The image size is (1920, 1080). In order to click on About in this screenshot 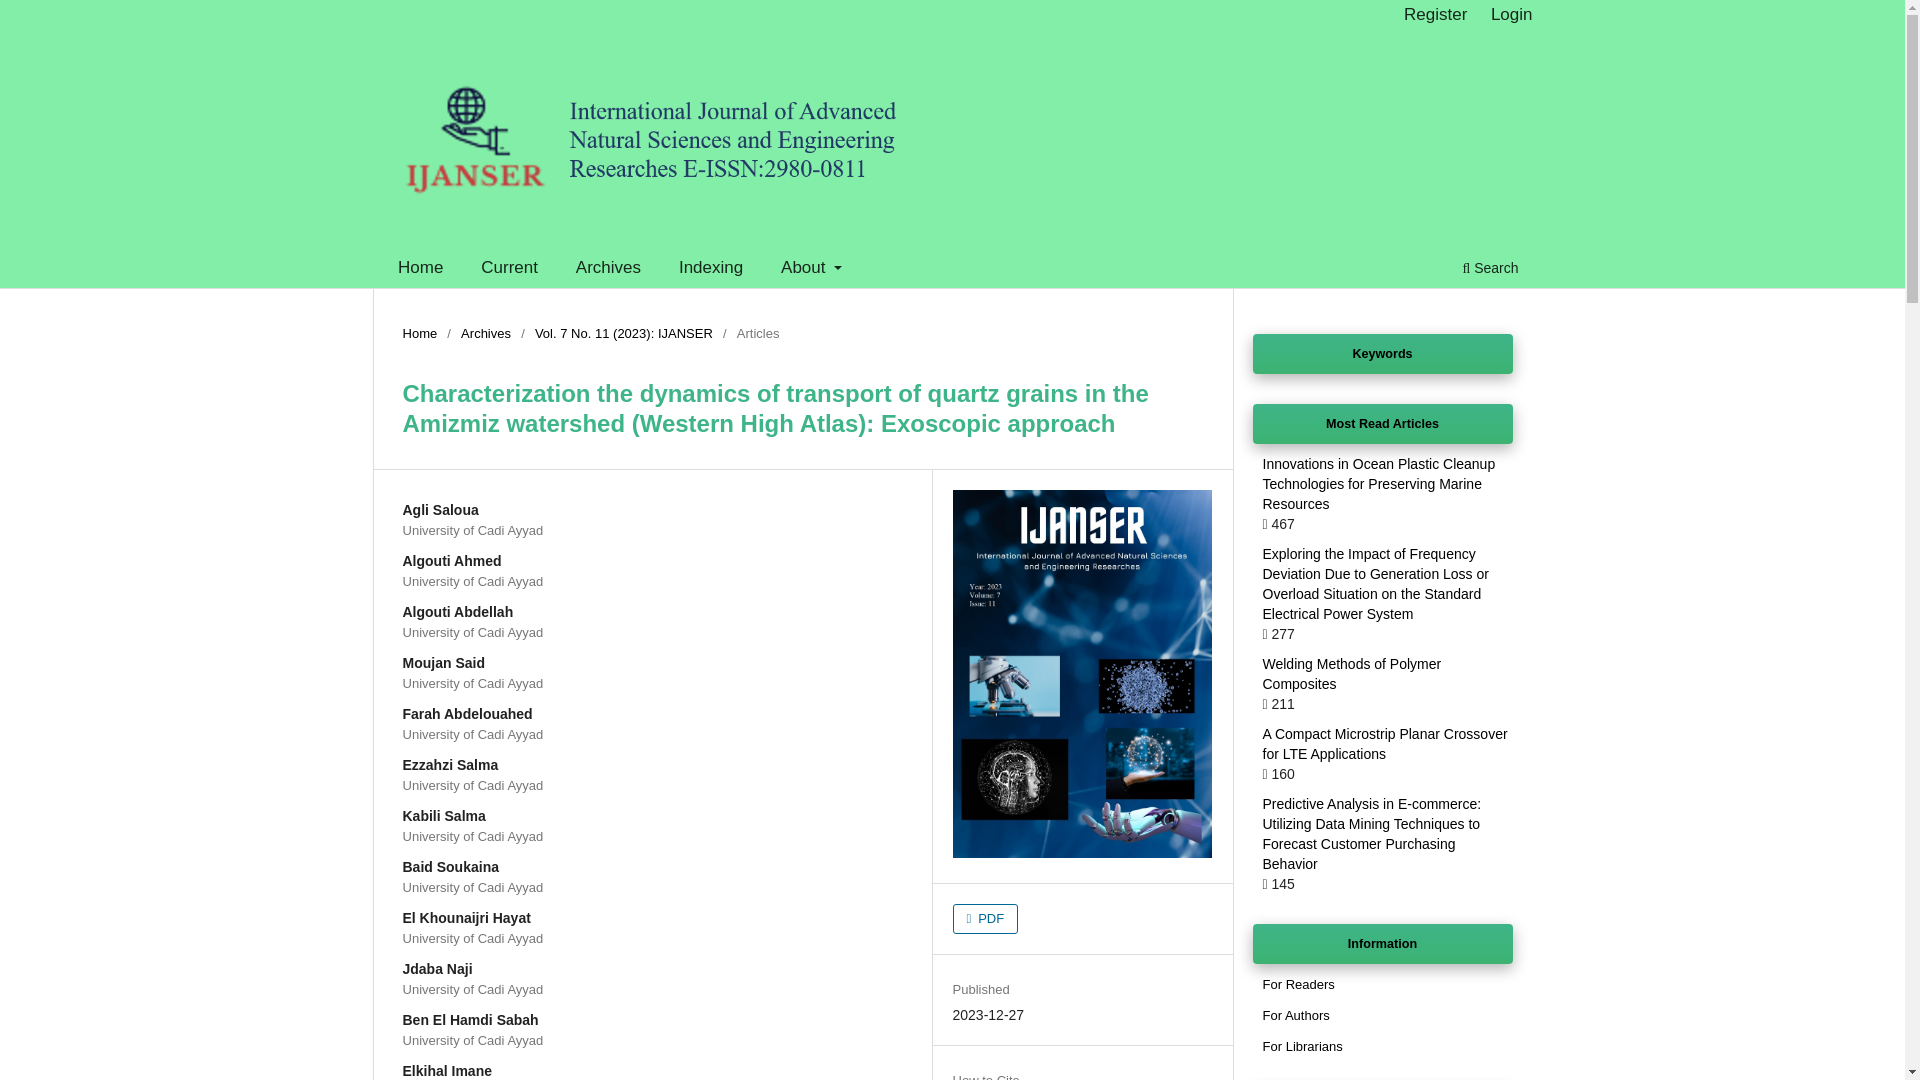, I will do `click(812, 270)`.